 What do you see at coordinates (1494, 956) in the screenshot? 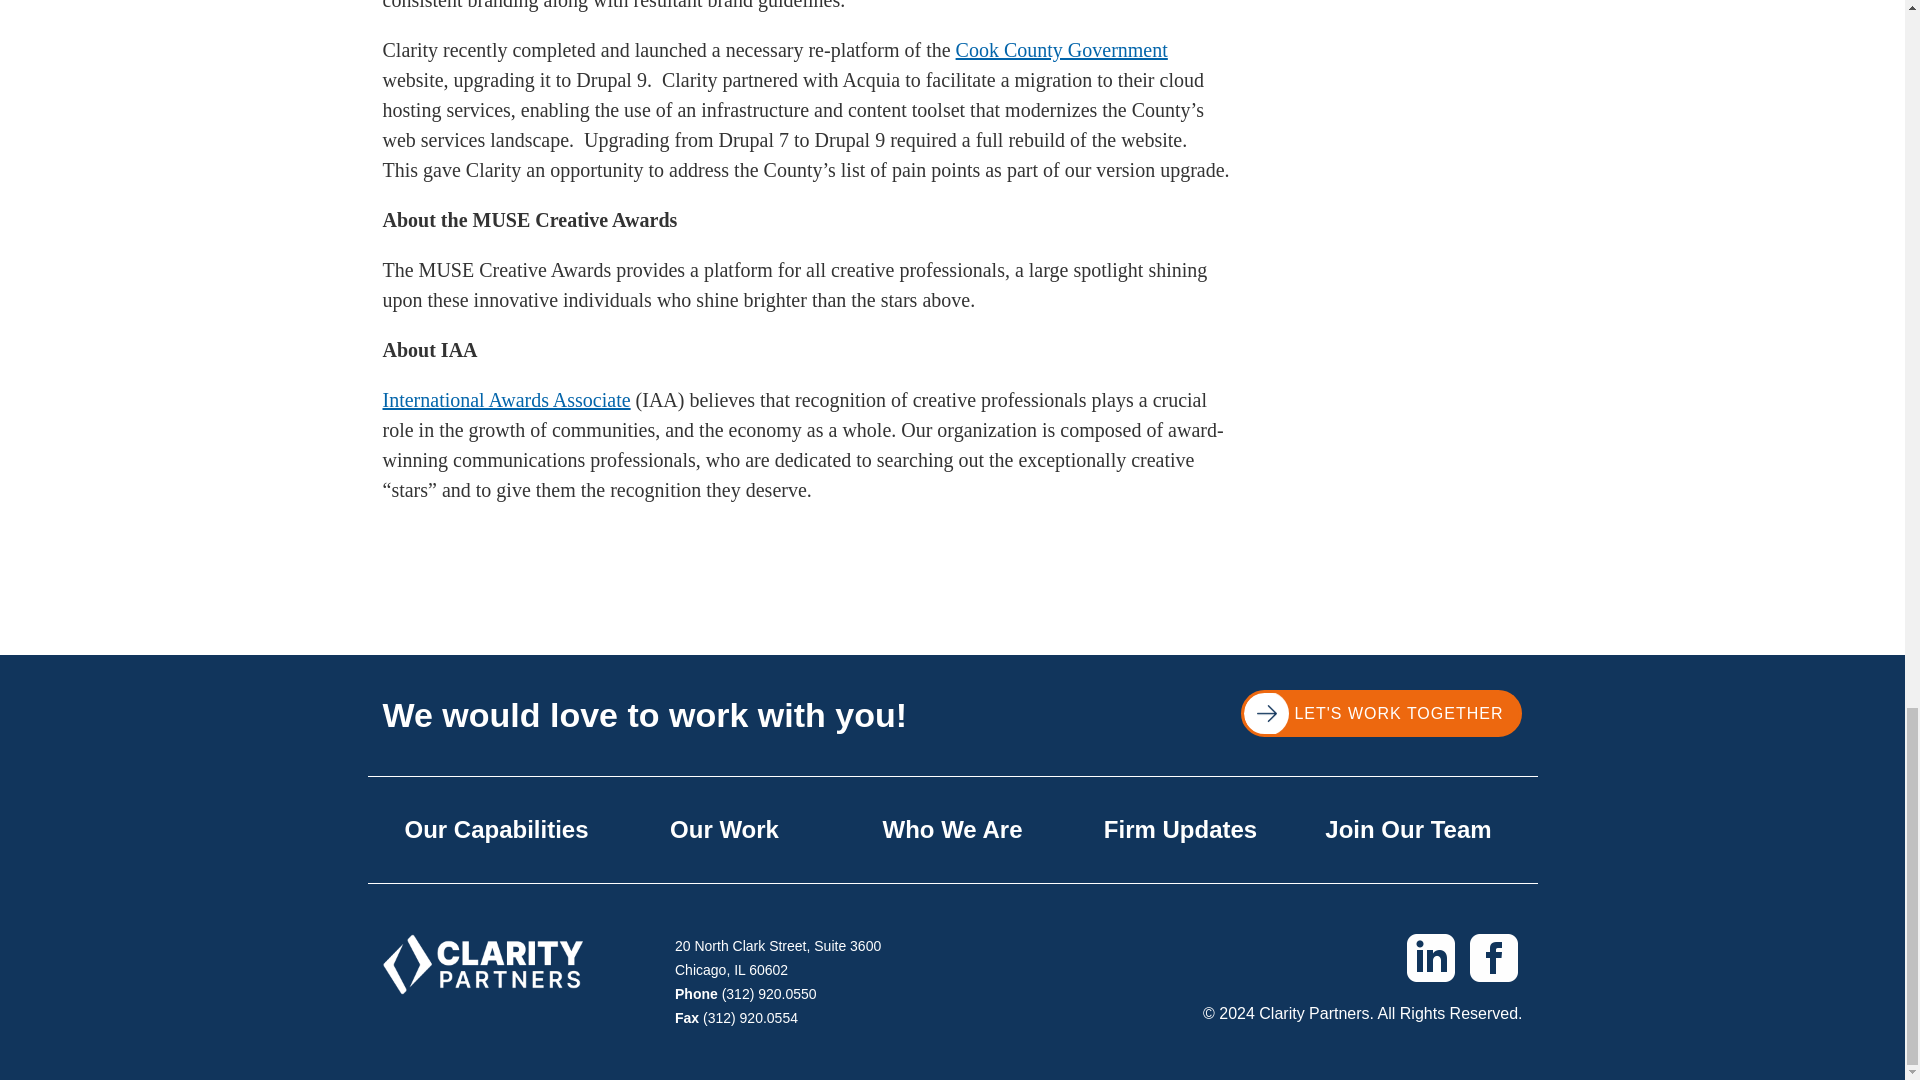
I see `Like Us on Facebook` at bounding box center [1494, 956].